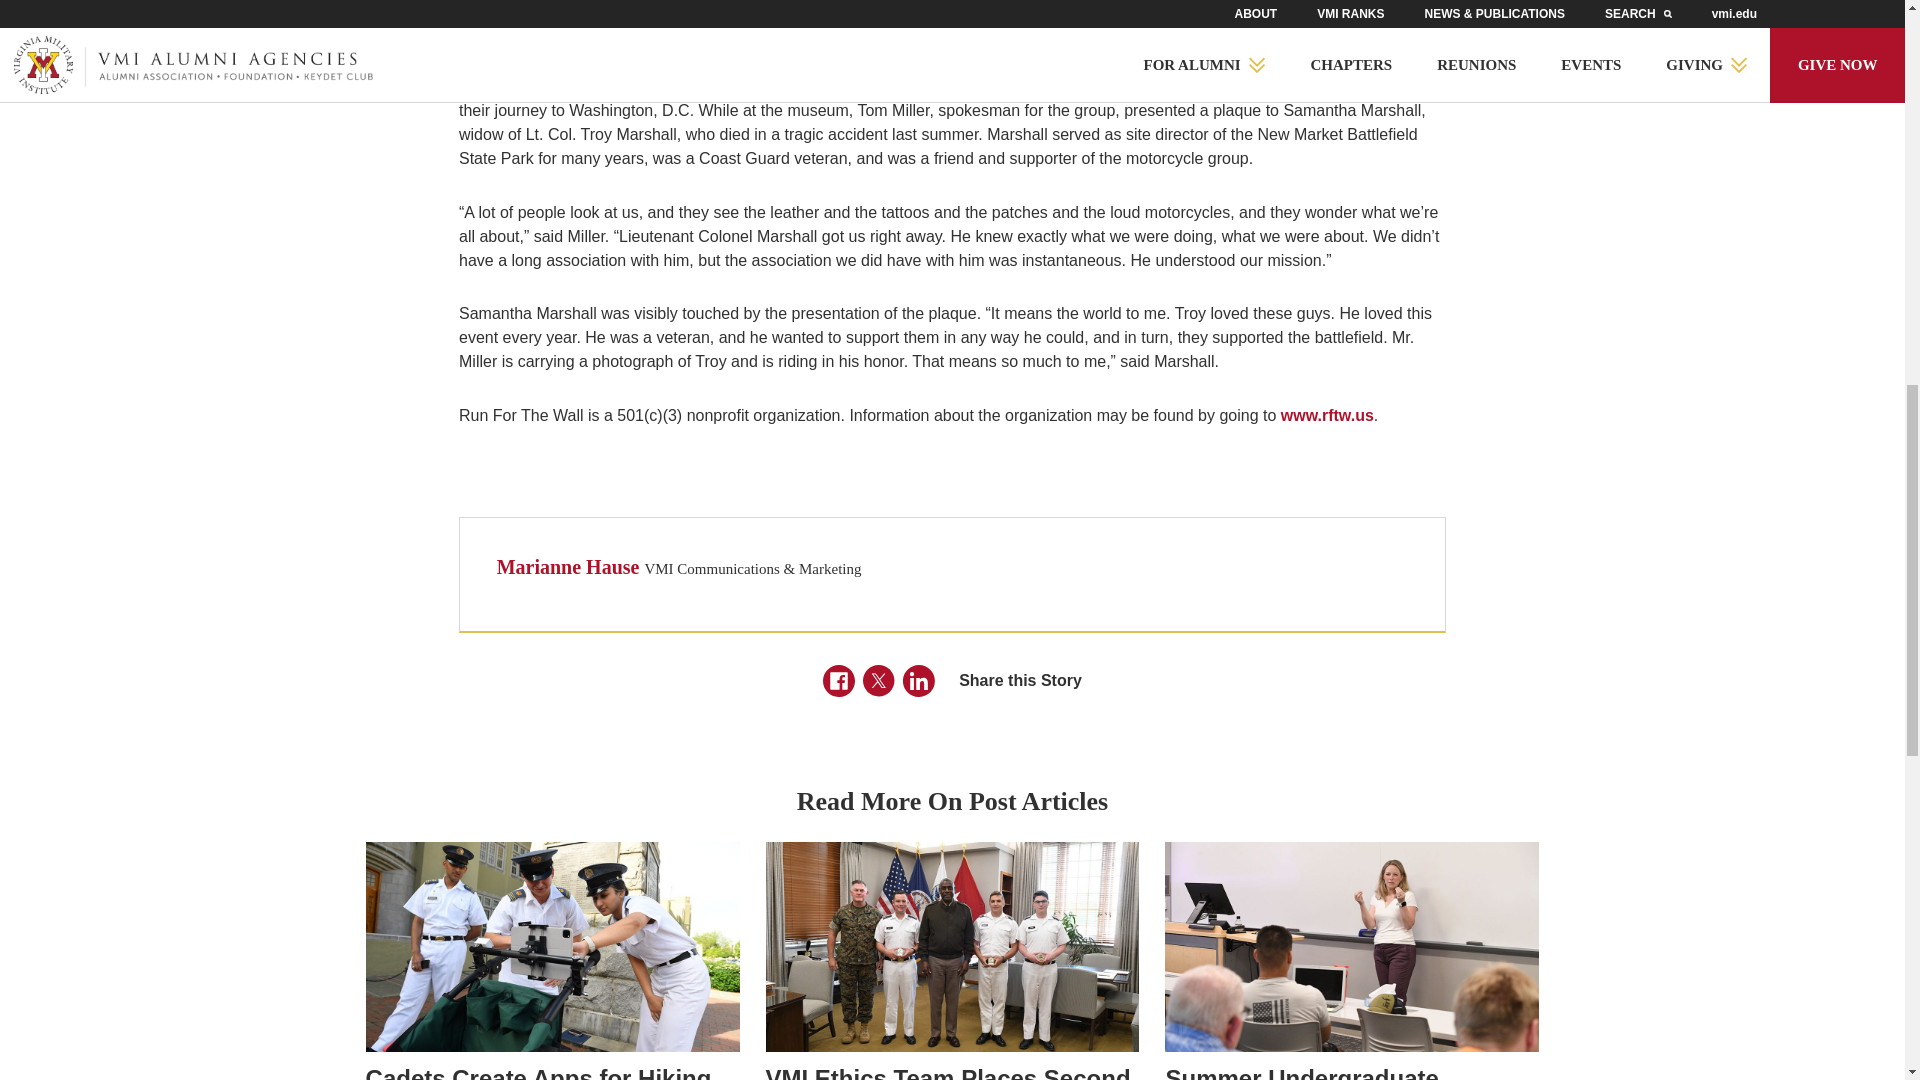  I want to click on www.rftw.us, so click(1327, 416).